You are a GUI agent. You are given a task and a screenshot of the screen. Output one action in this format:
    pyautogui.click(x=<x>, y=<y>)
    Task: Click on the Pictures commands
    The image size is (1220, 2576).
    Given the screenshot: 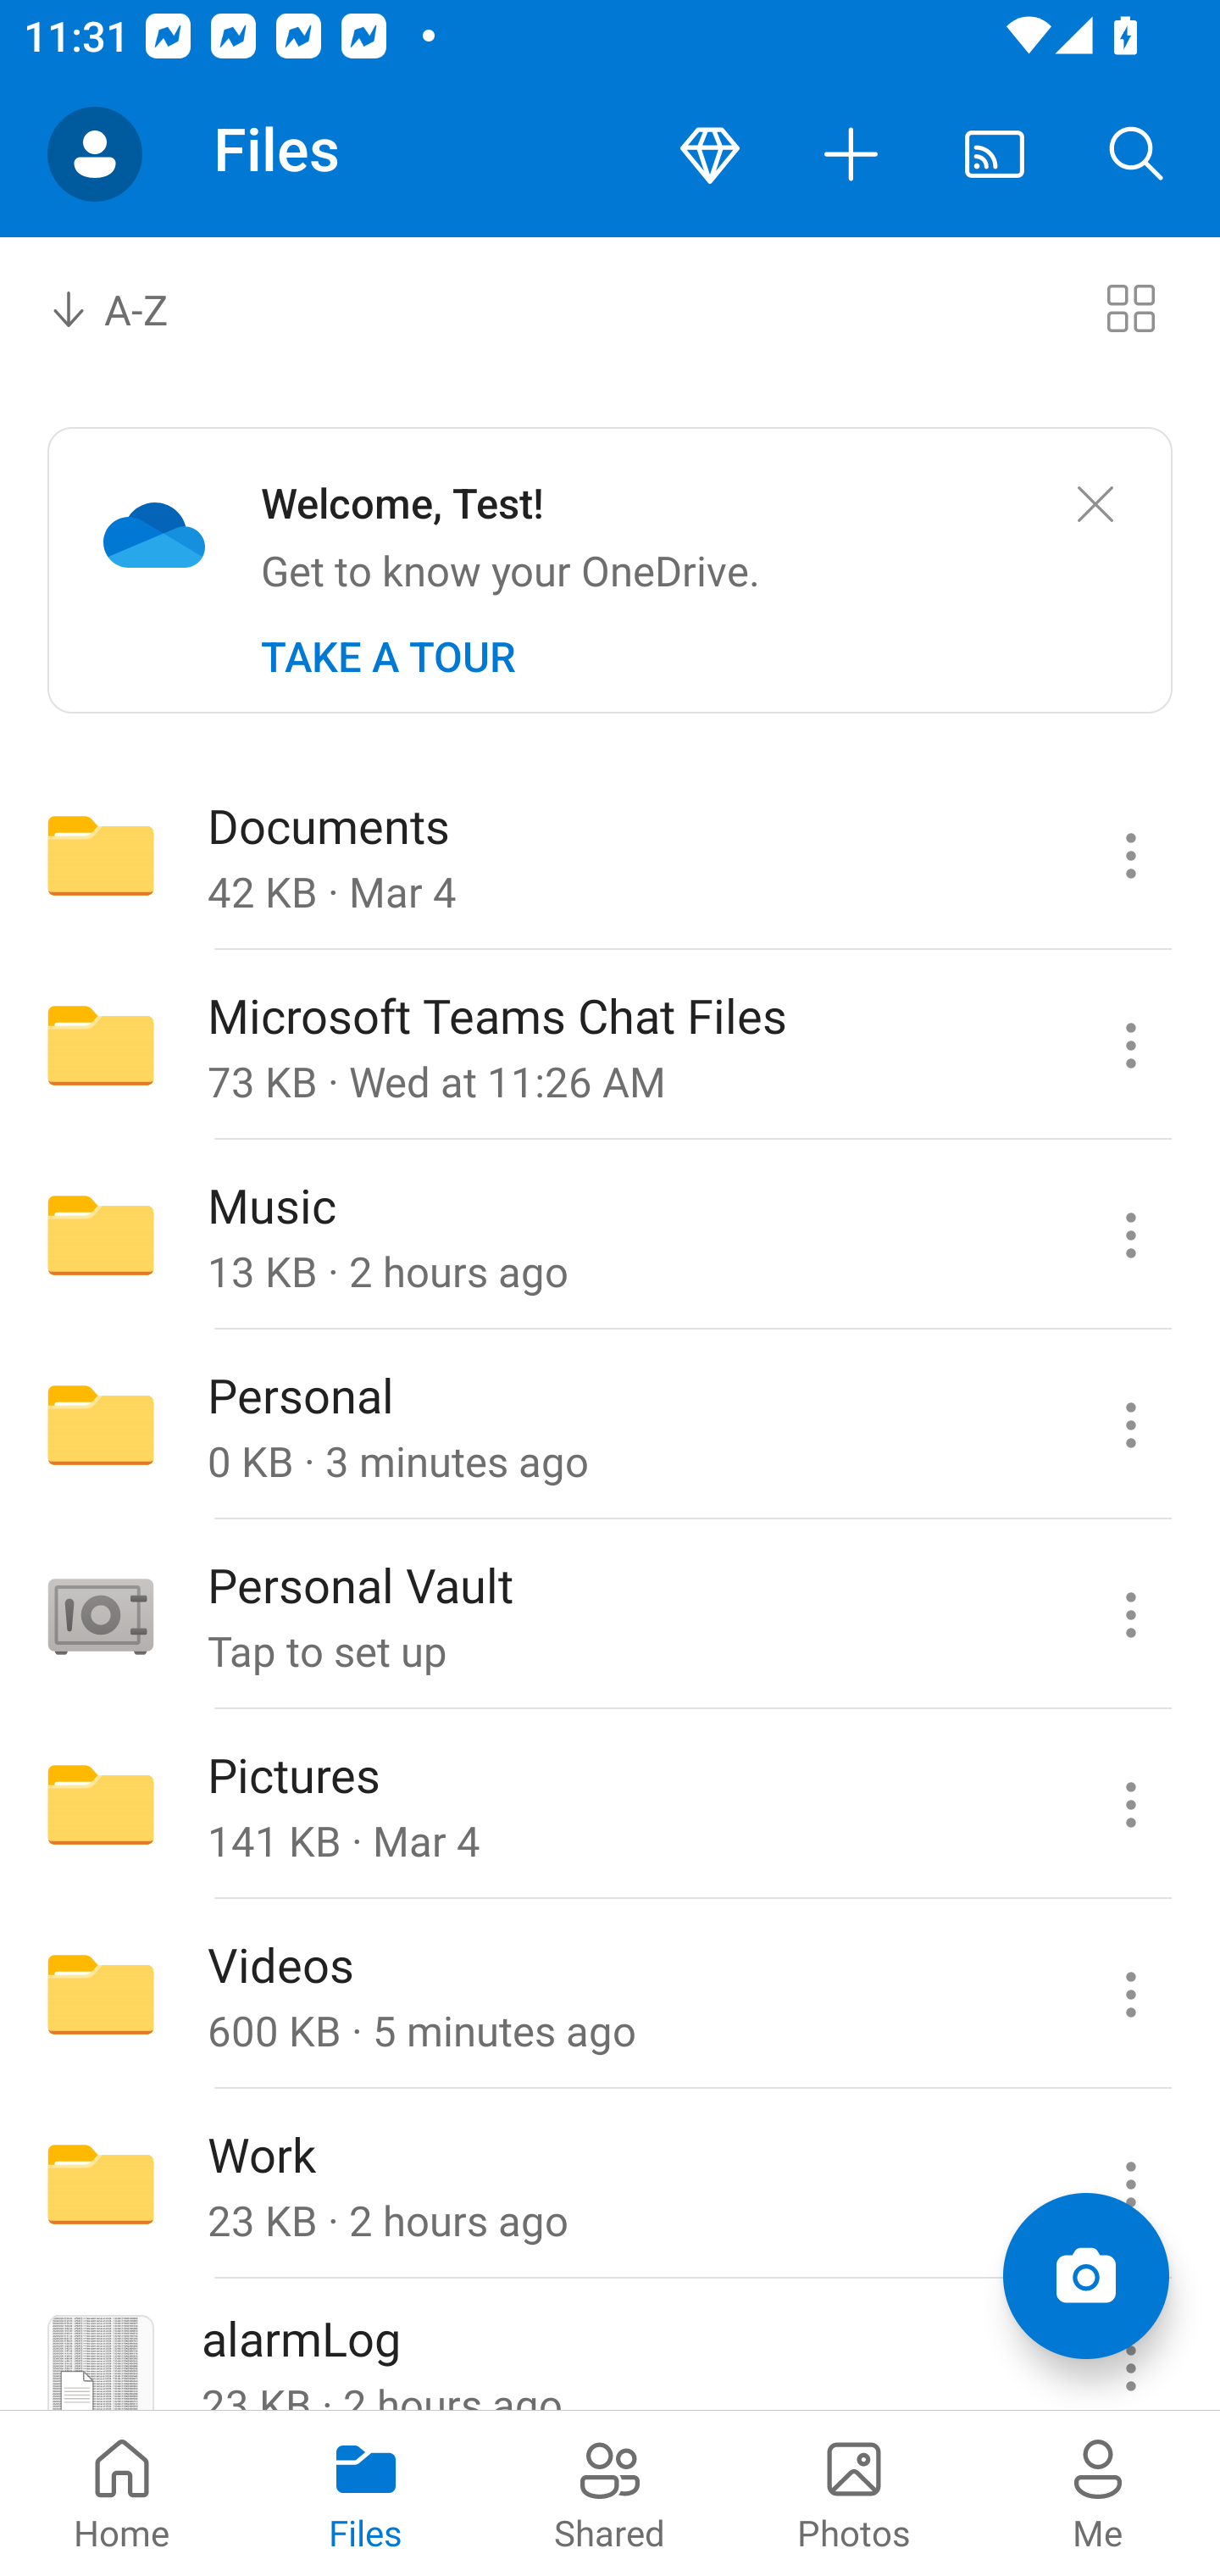 What is the action you would take?
    pyautogui.click(x=1130, y=1805)
    